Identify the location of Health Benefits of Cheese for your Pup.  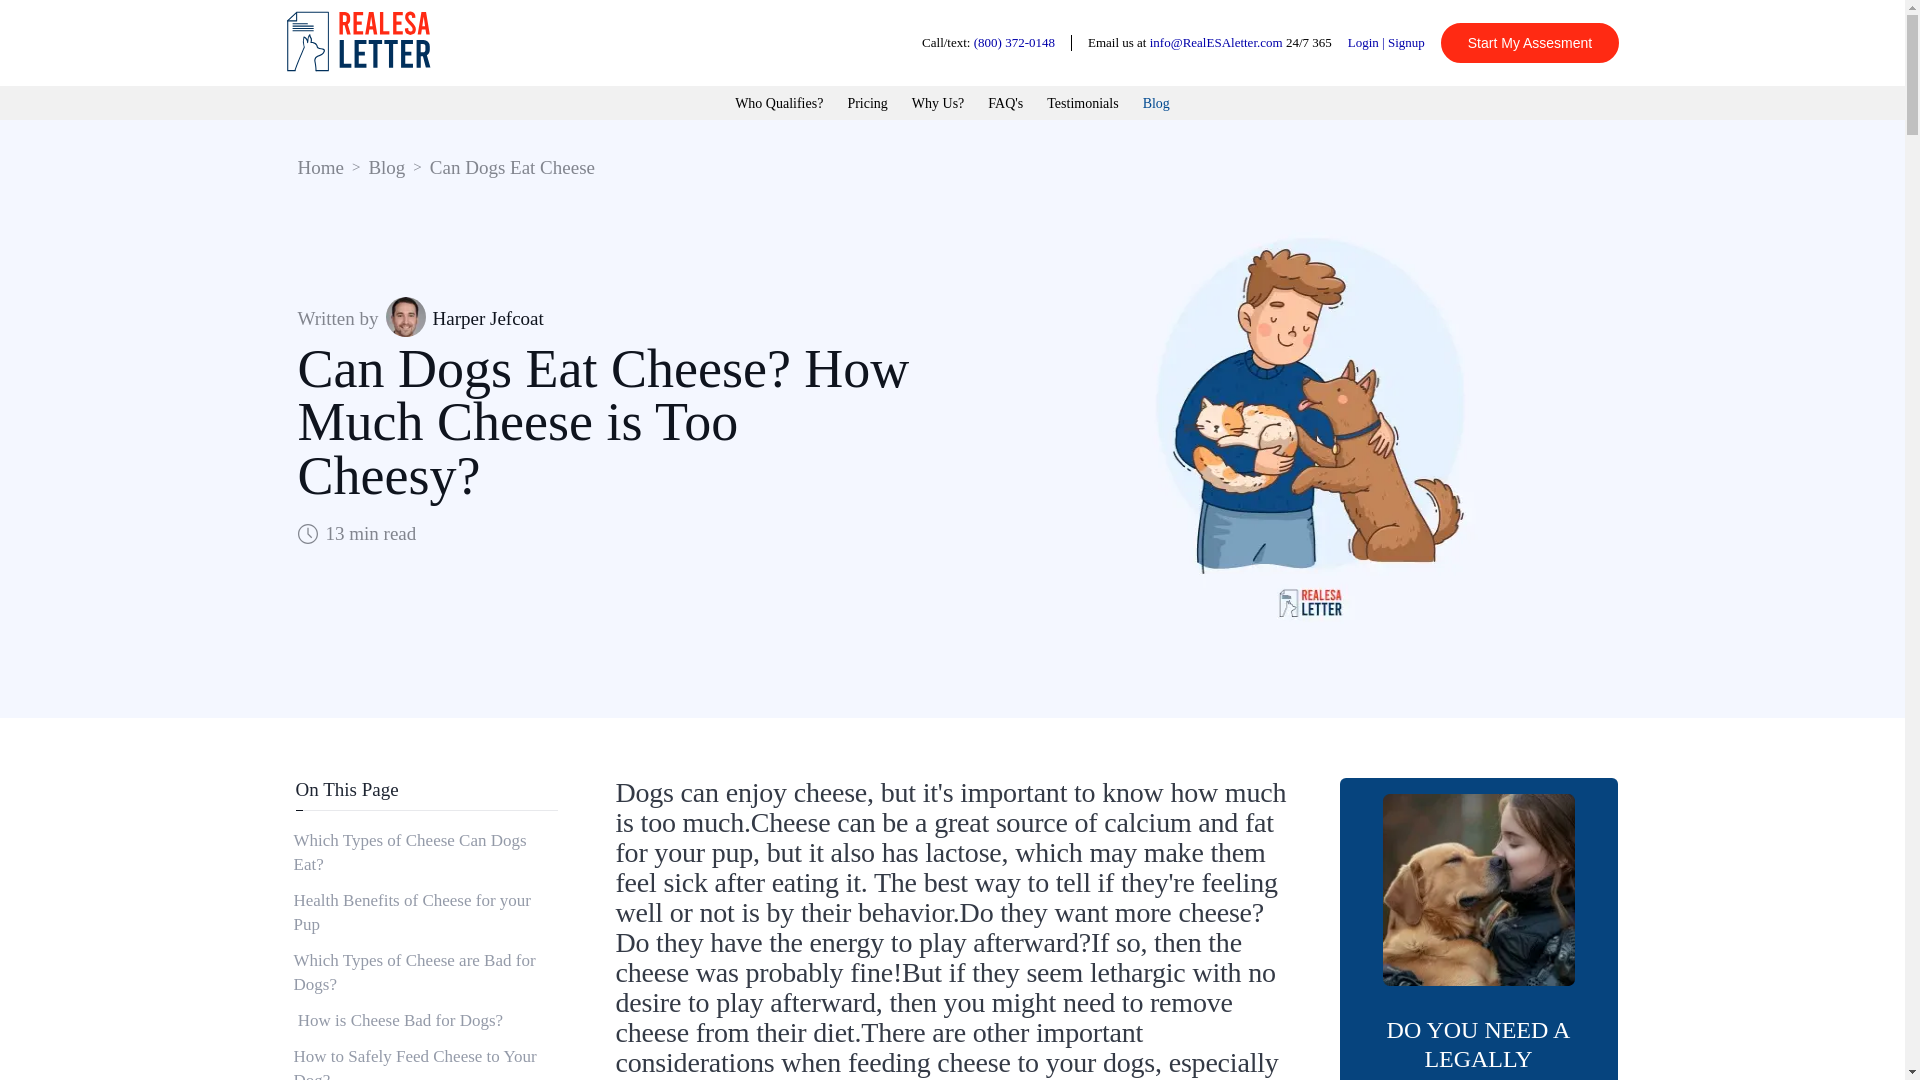
(424, 912).